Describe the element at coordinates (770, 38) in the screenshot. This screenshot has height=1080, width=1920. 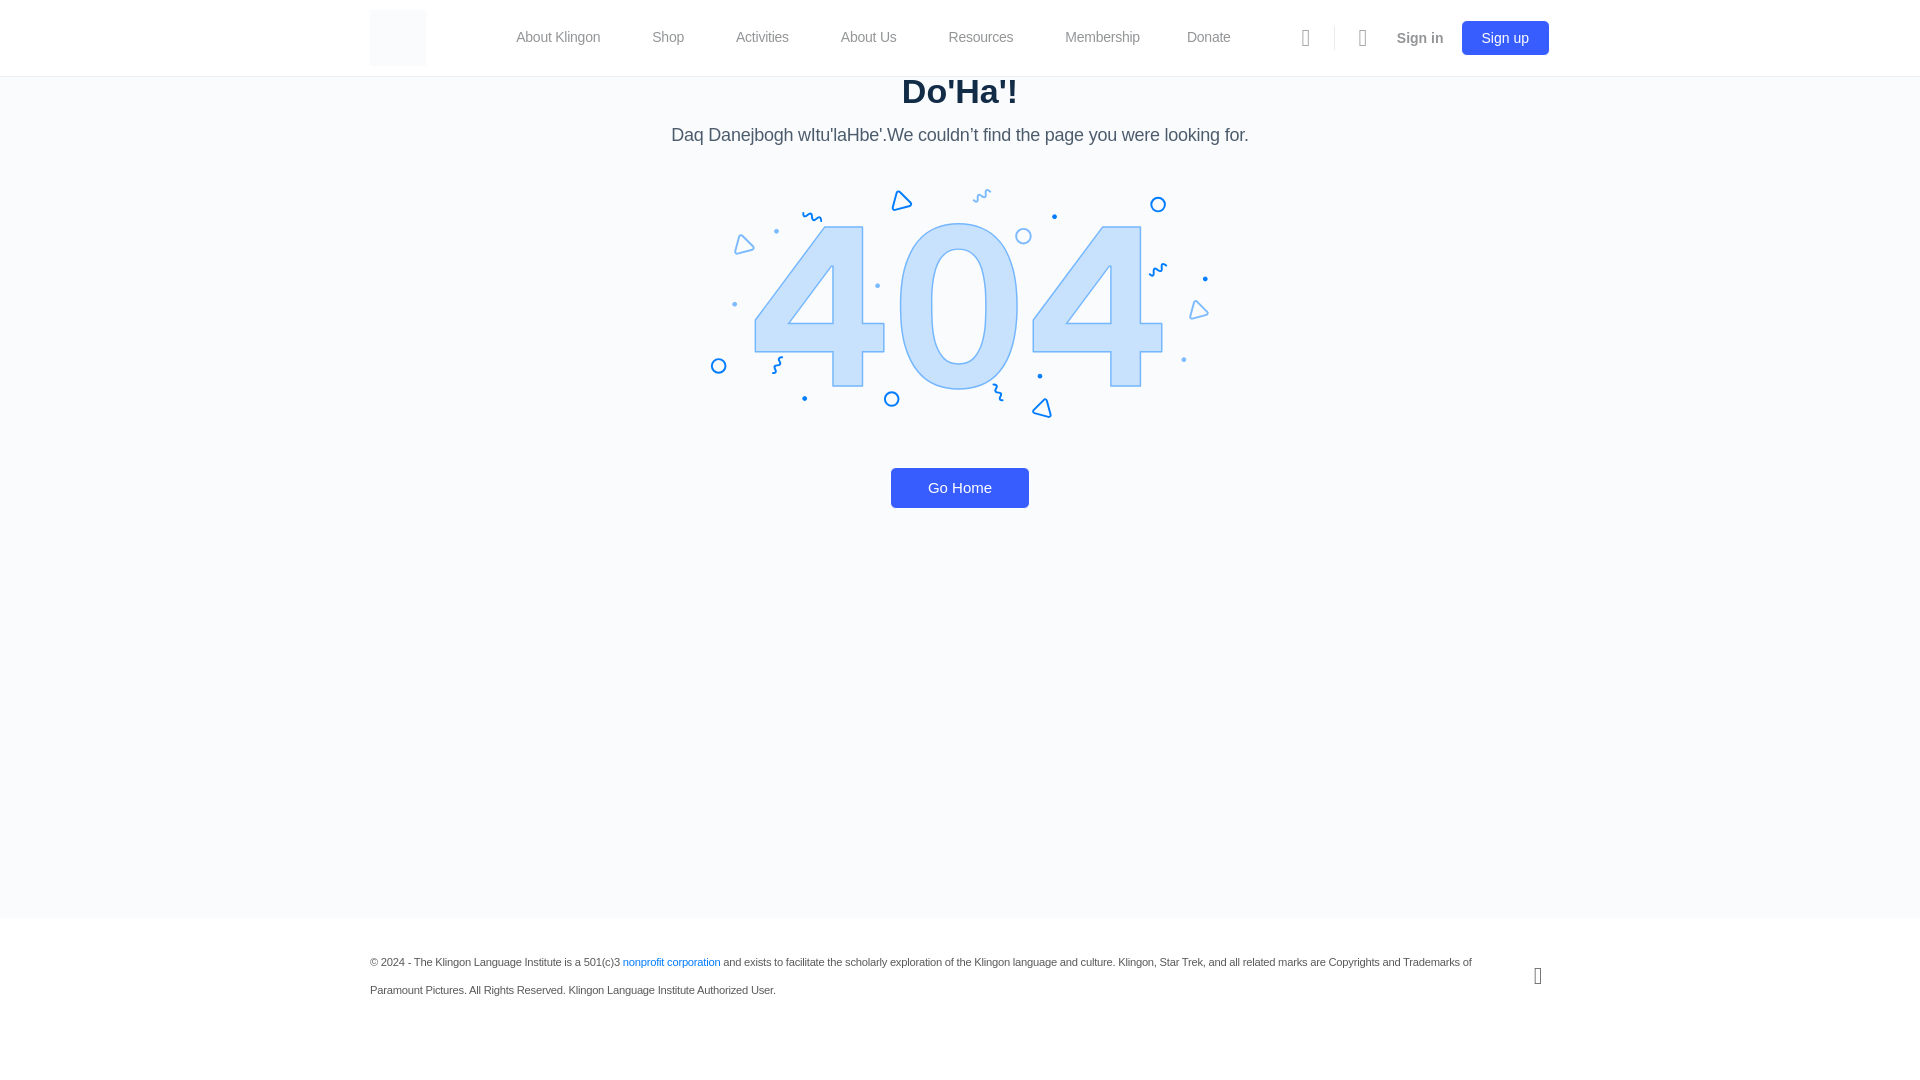
I see `Activities` at that location.